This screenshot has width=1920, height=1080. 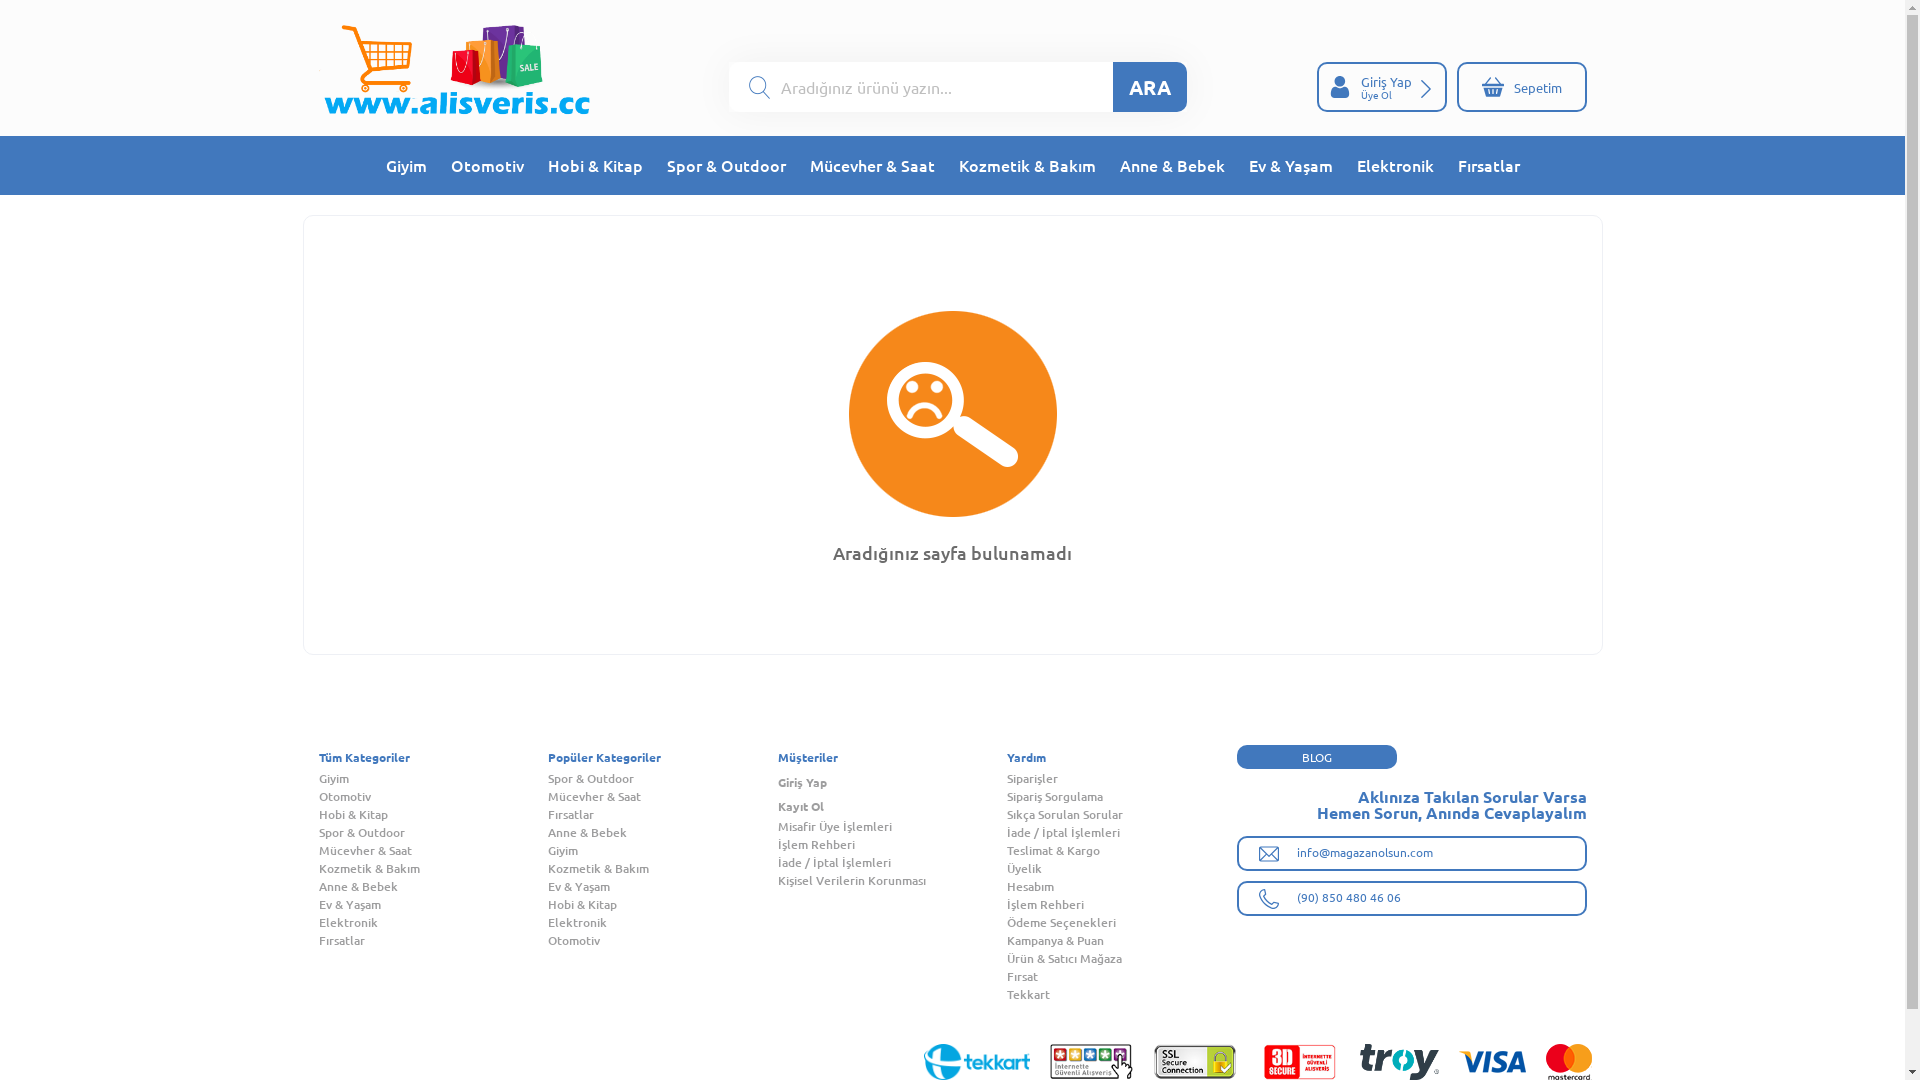 What do you see at coordinates (663, 941) in the screenshot?
I see `Otomotiv` at bounding box center [663, 941].